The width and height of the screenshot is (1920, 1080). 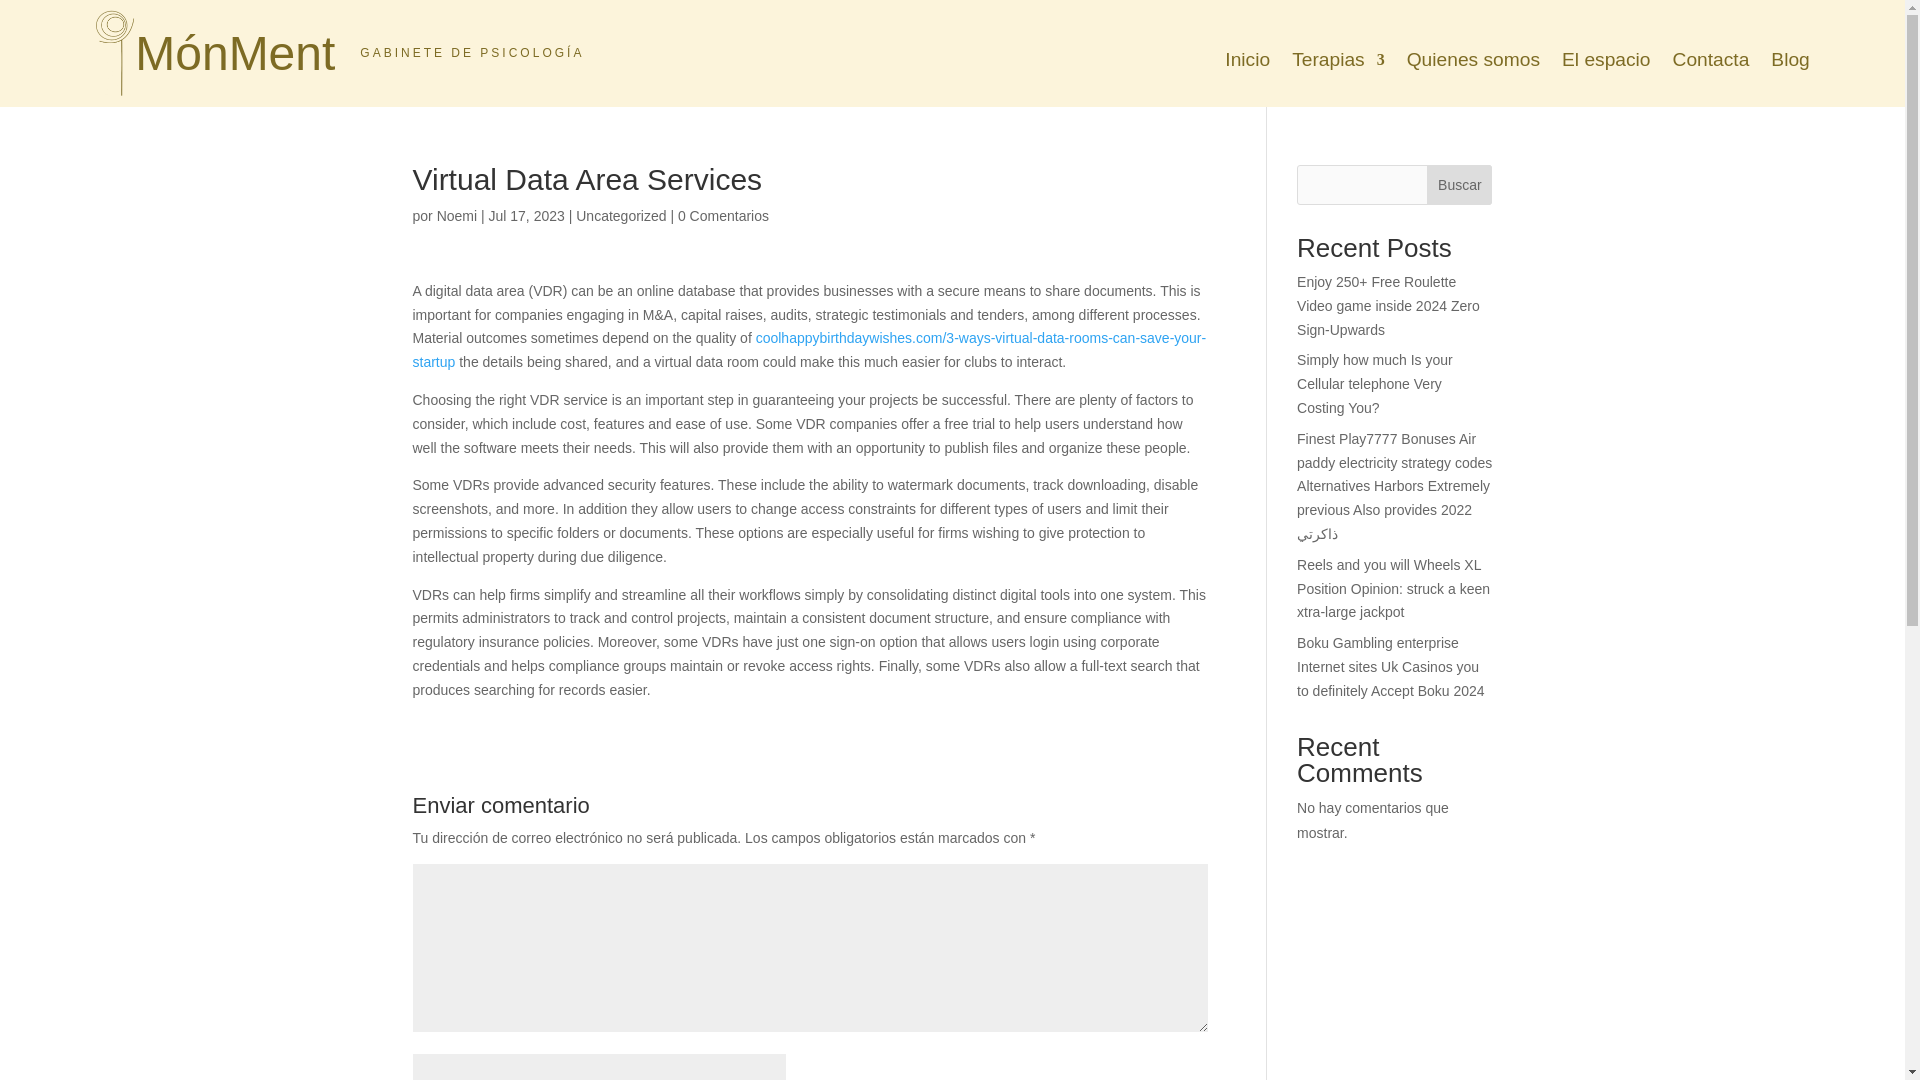 What do you see at coordinates (1473, 62) in the screenshot?
I see `Quienes somos` at bounding box center [1473, 62].